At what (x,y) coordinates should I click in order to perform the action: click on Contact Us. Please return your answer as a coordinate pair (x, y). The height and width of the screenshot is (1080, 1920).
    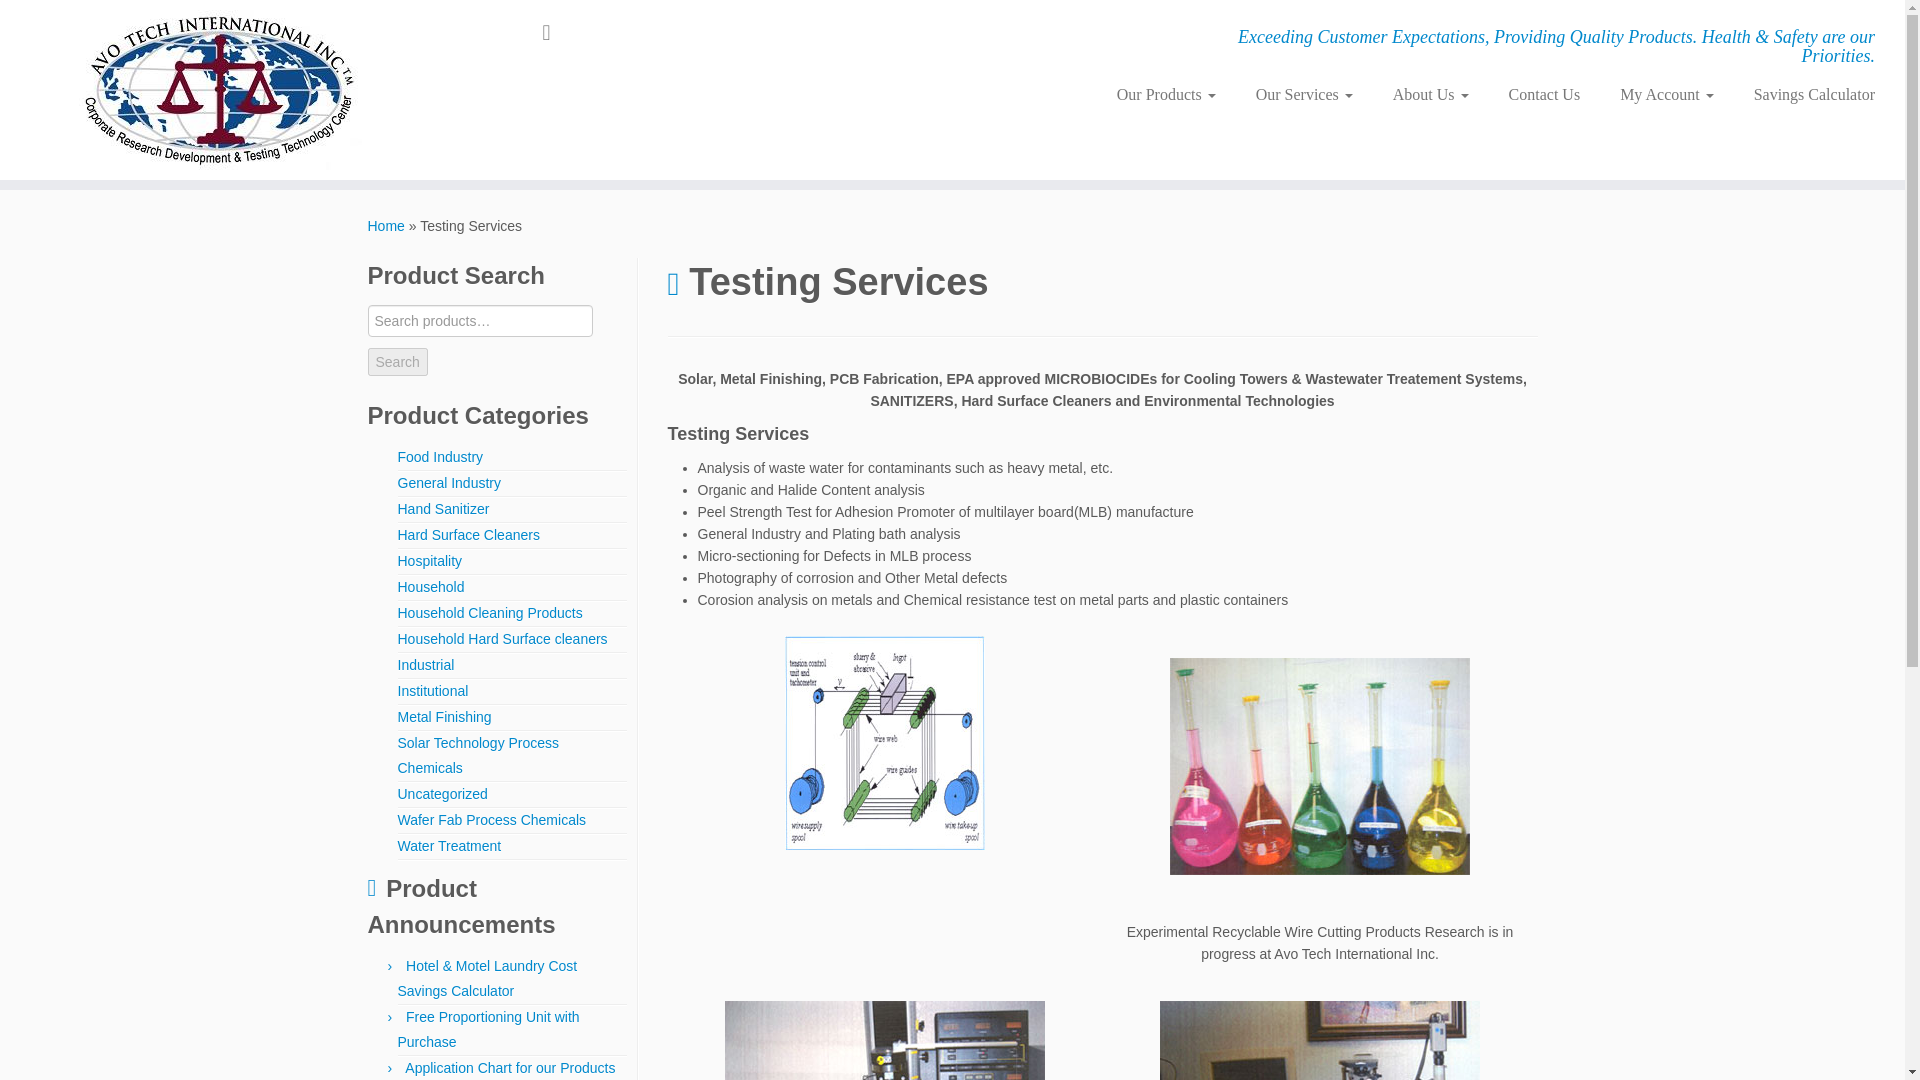
    Looking at the image, I should click on (1545, 94).